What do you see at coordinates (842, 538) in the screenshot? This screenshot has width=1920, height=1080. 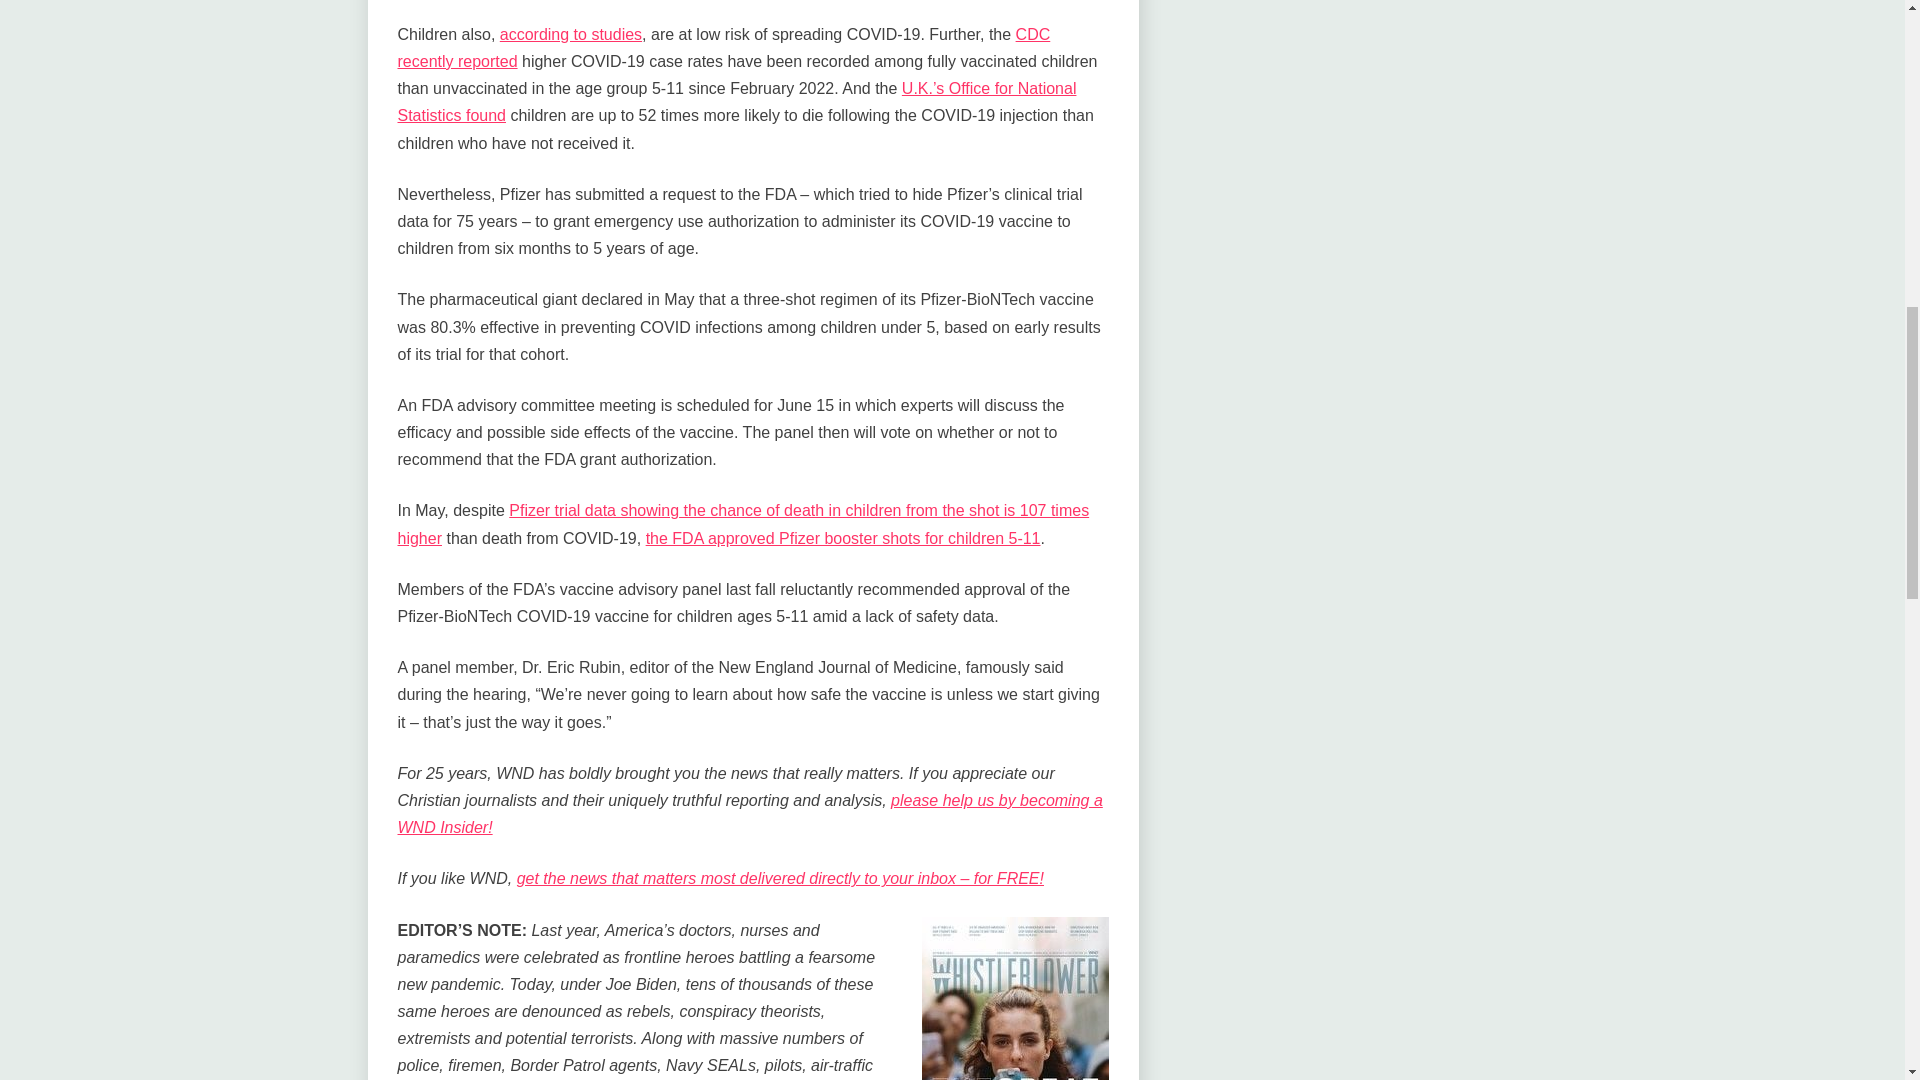 I see `the FDA approved Pfizer booster shots for children 5-11` at bounding box center [842, 538].